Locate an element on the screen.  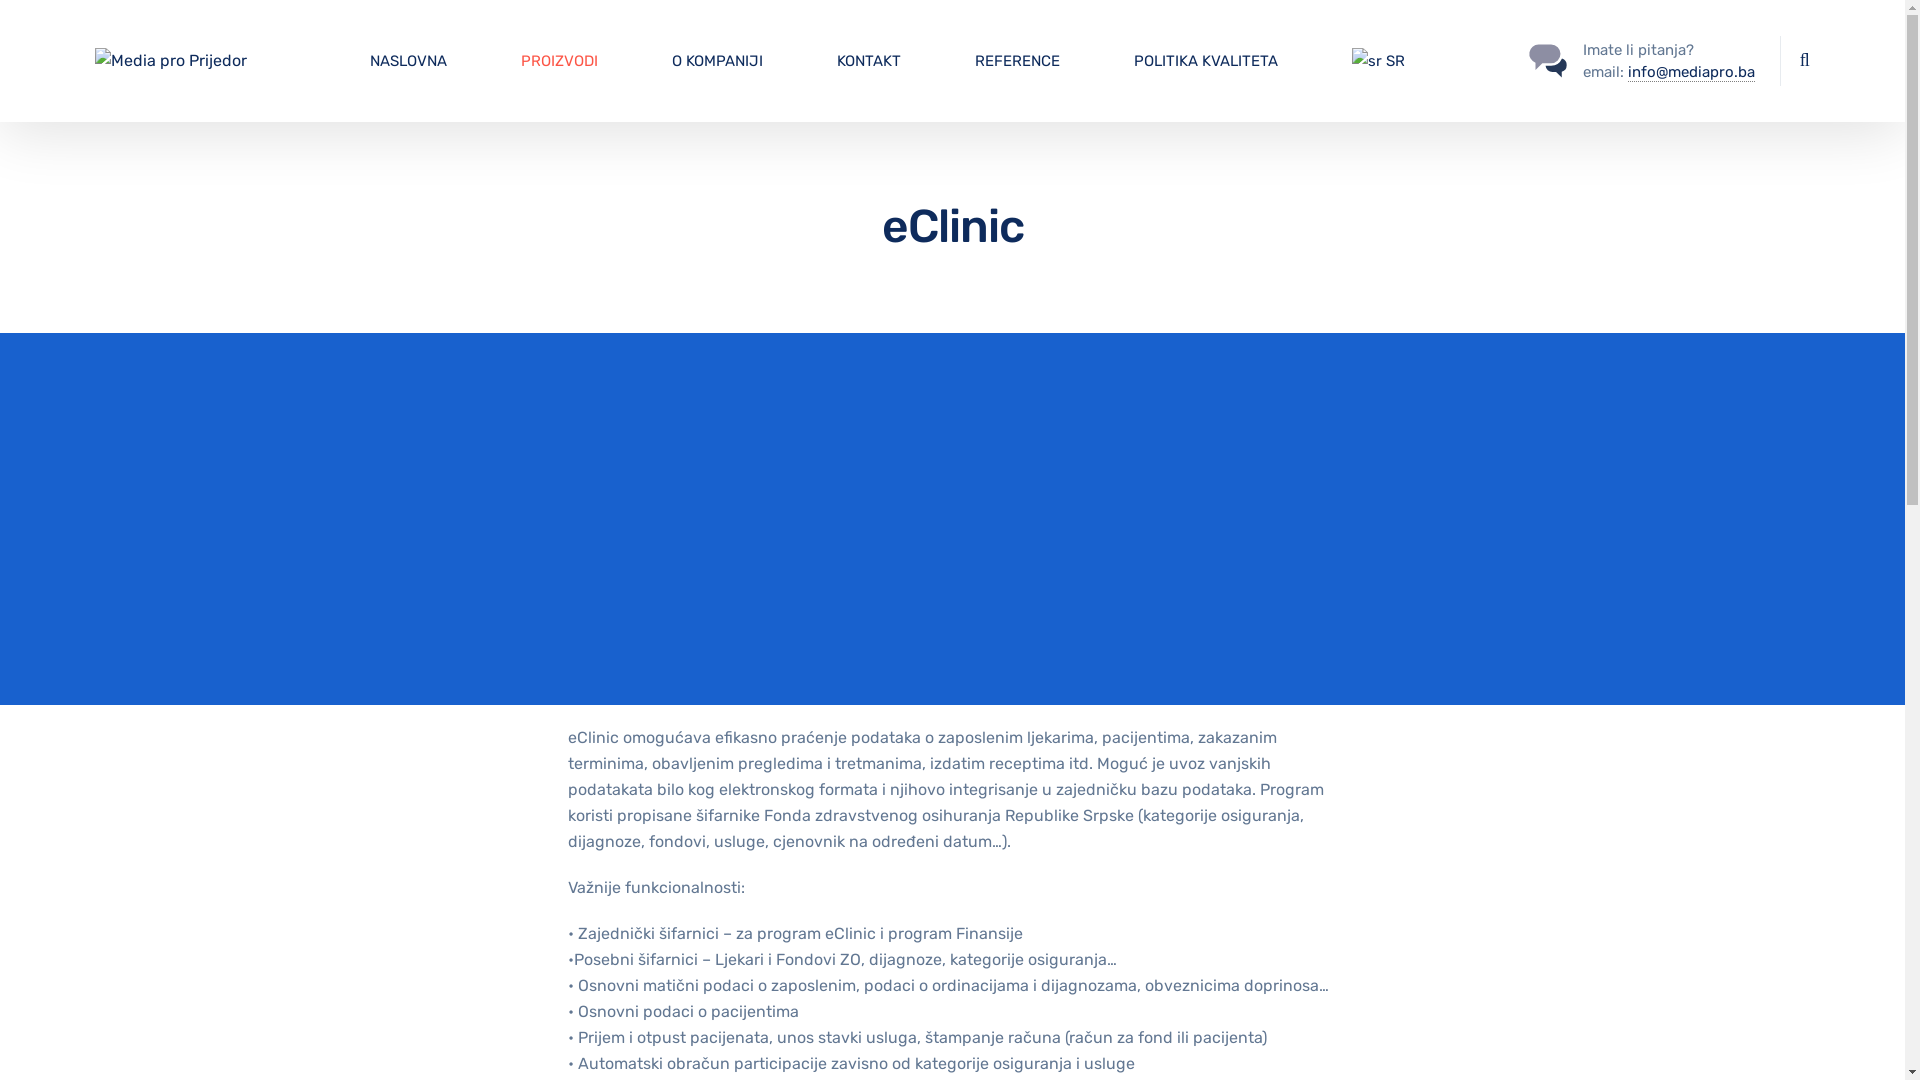
SR is located at coordinates (1378, 61).